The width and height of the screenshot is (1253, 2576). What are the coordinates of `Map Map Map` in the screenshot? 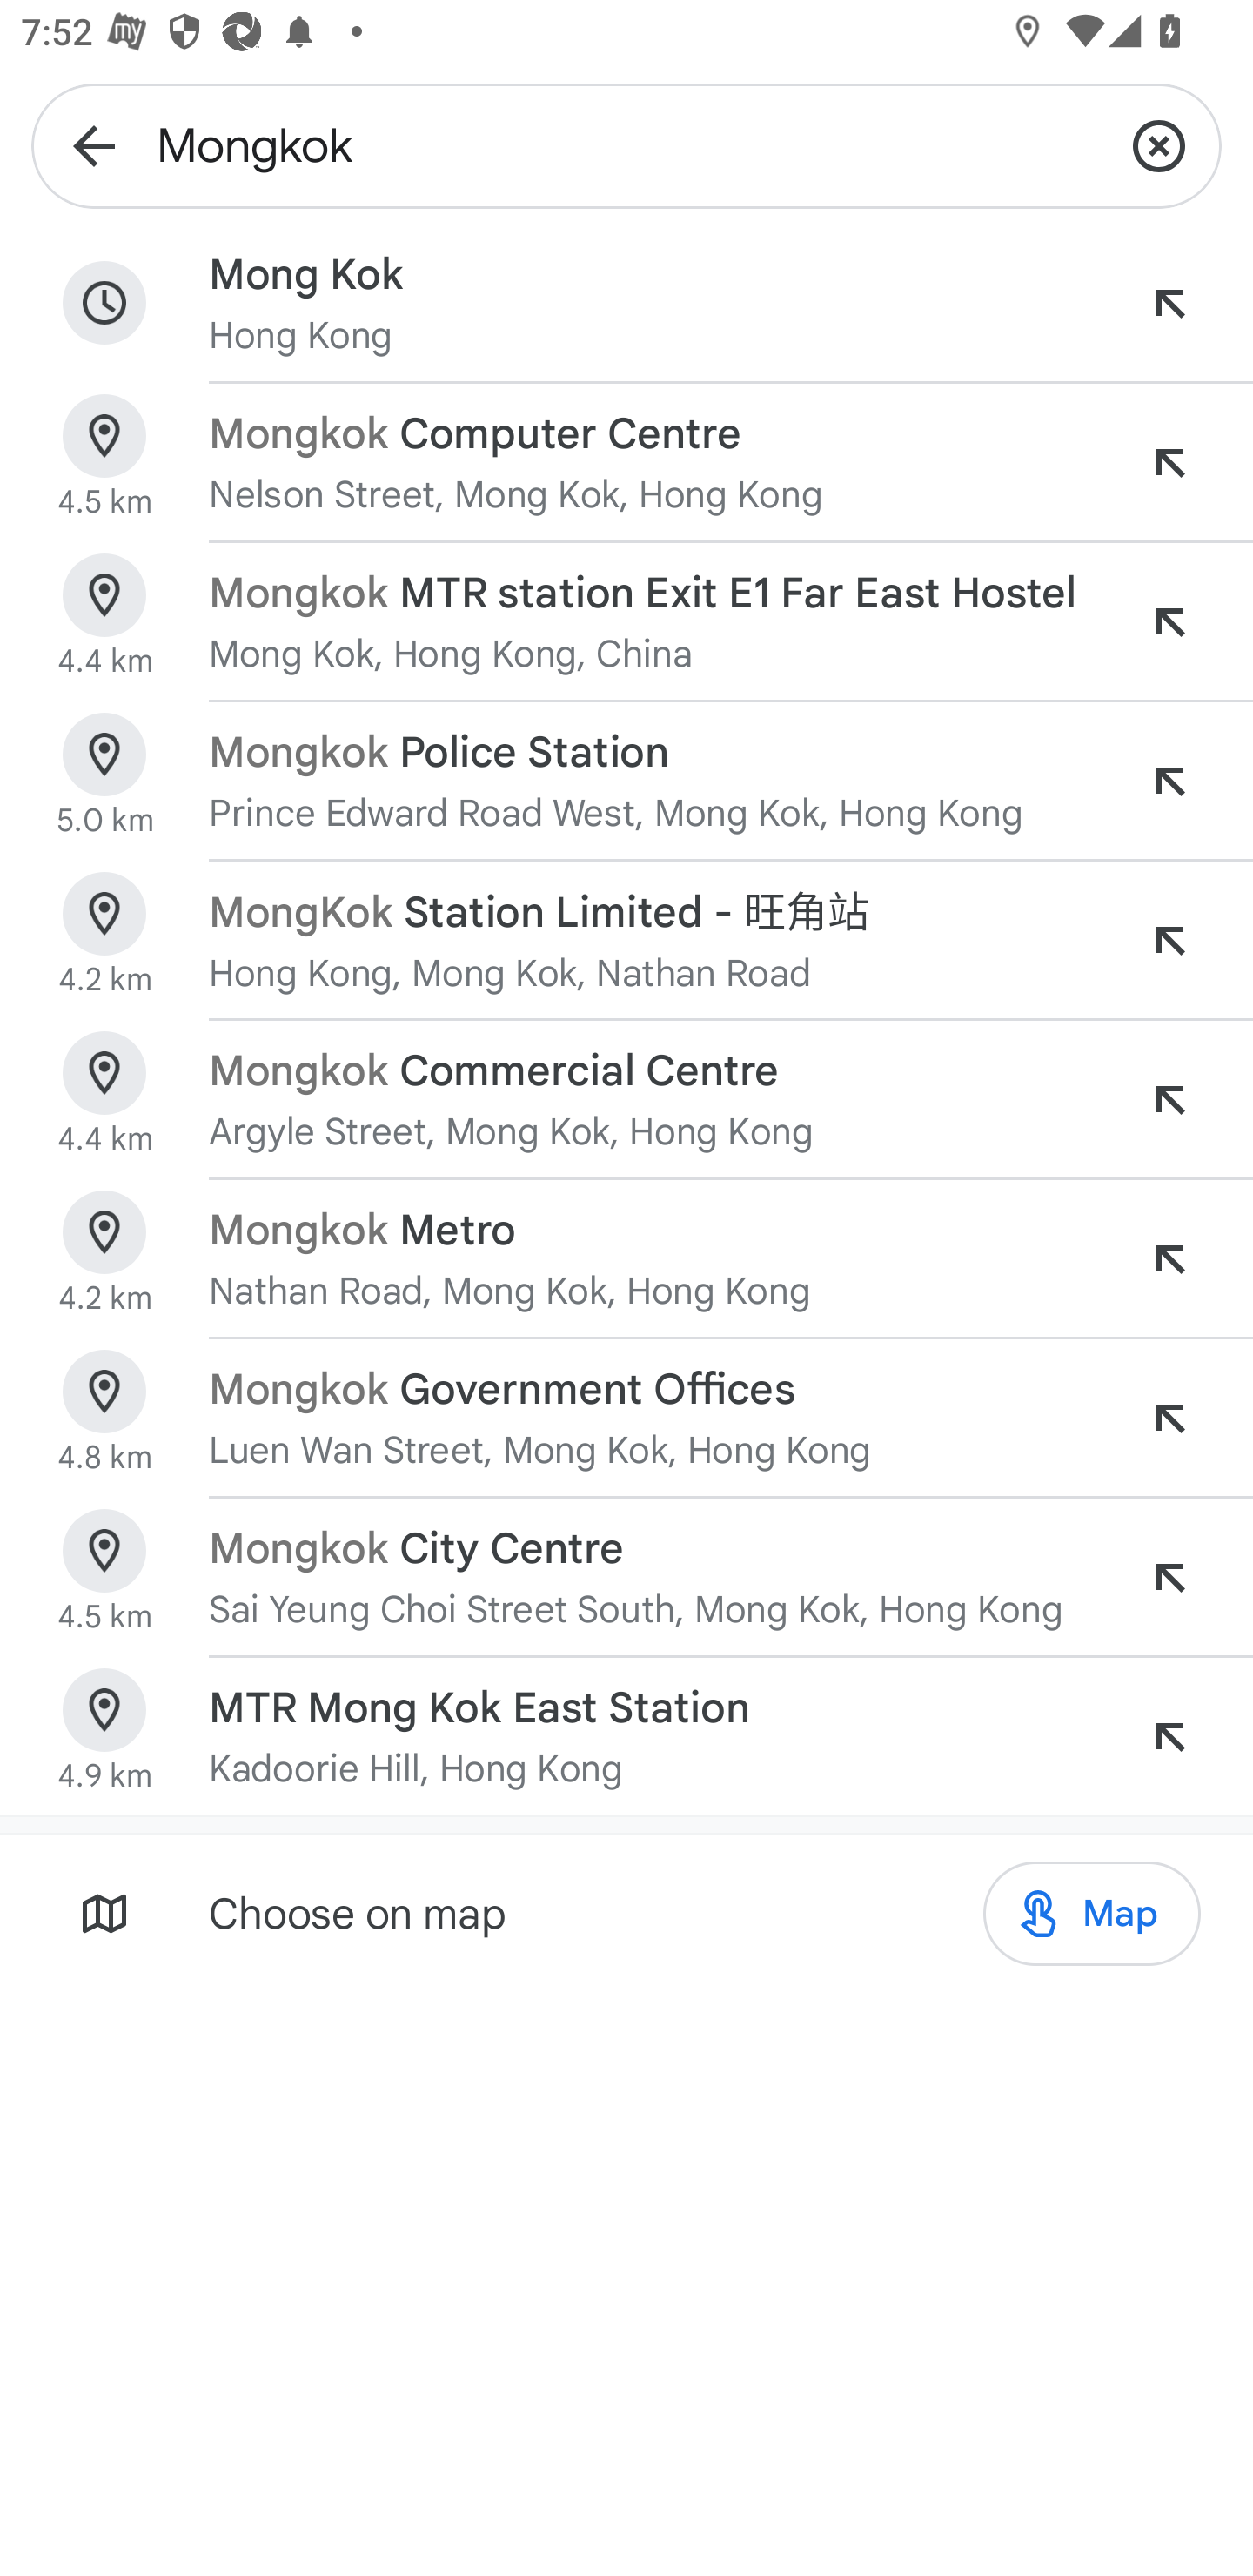 It's located at (1091, 1914).